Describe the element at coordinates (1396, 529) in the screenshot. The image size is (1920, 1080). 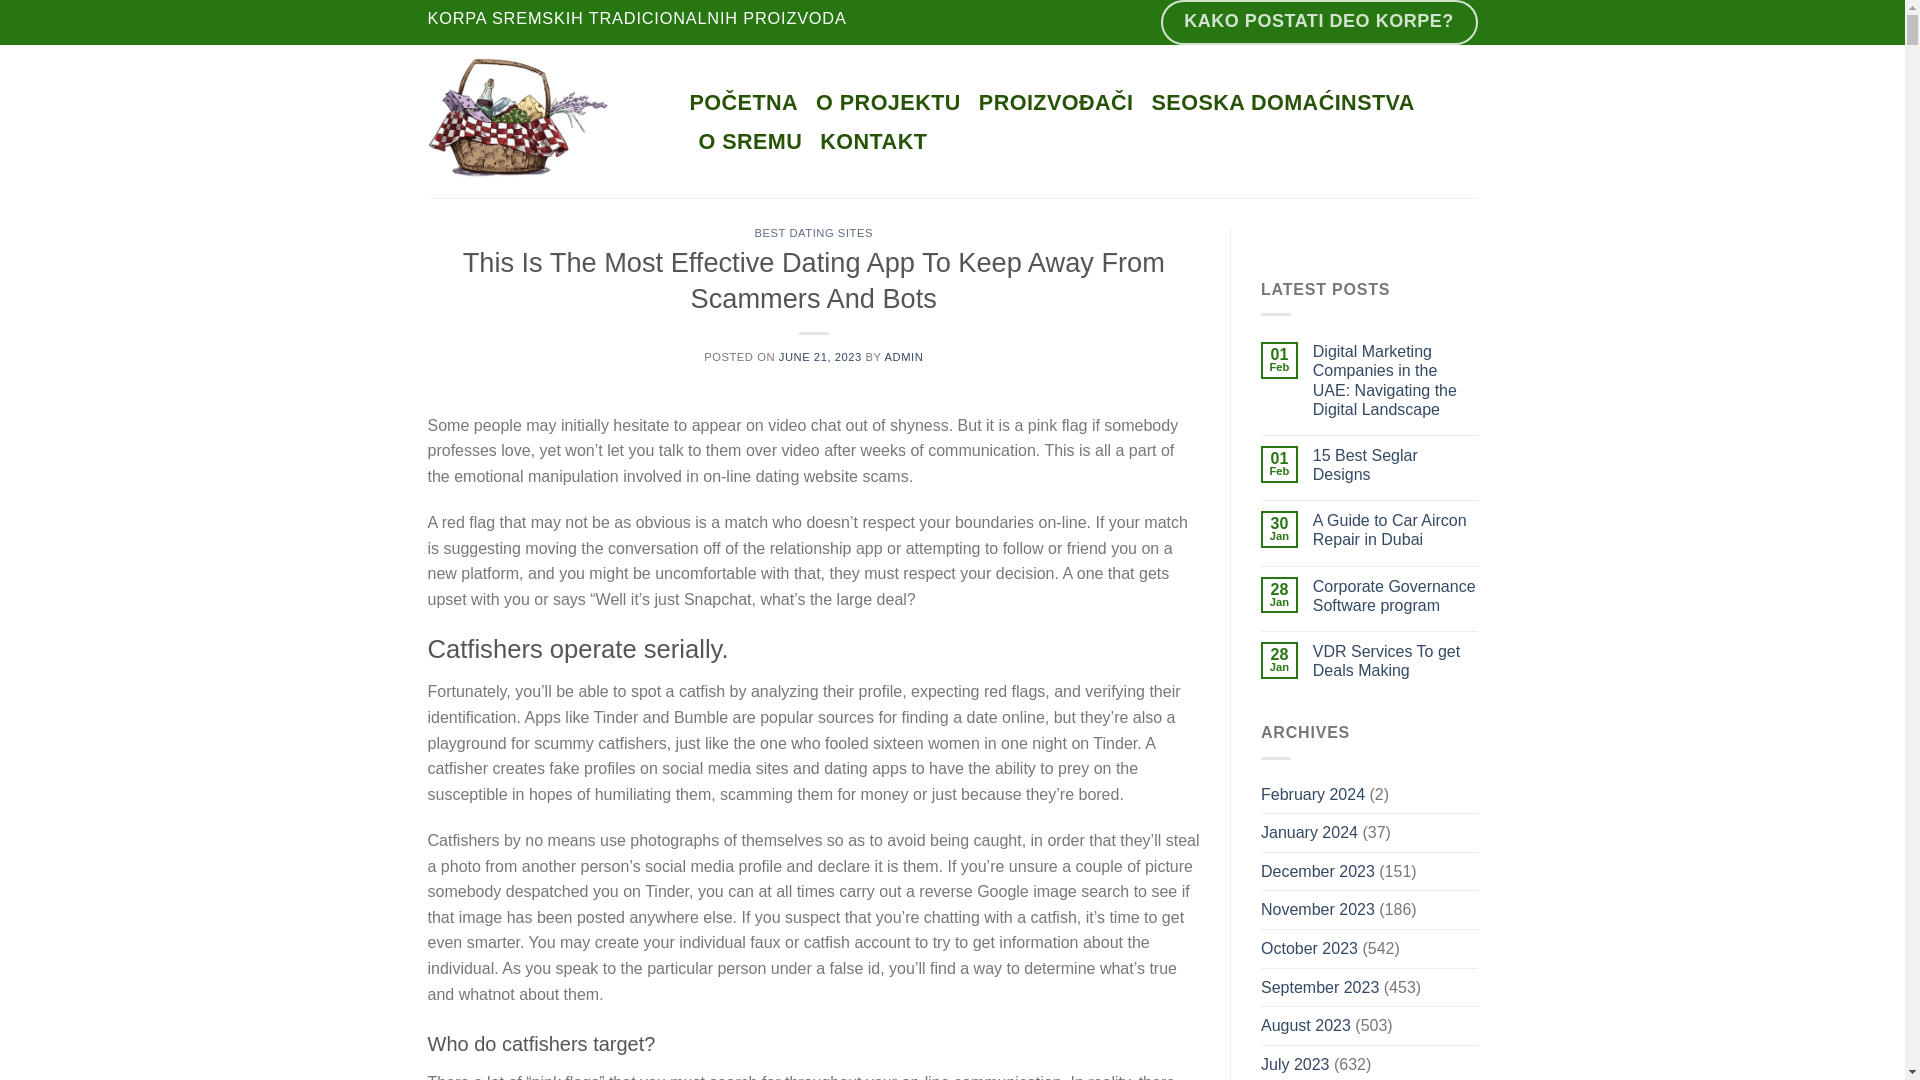
I see `A Guide to Car Aircon Repair in Dubai` at that location.